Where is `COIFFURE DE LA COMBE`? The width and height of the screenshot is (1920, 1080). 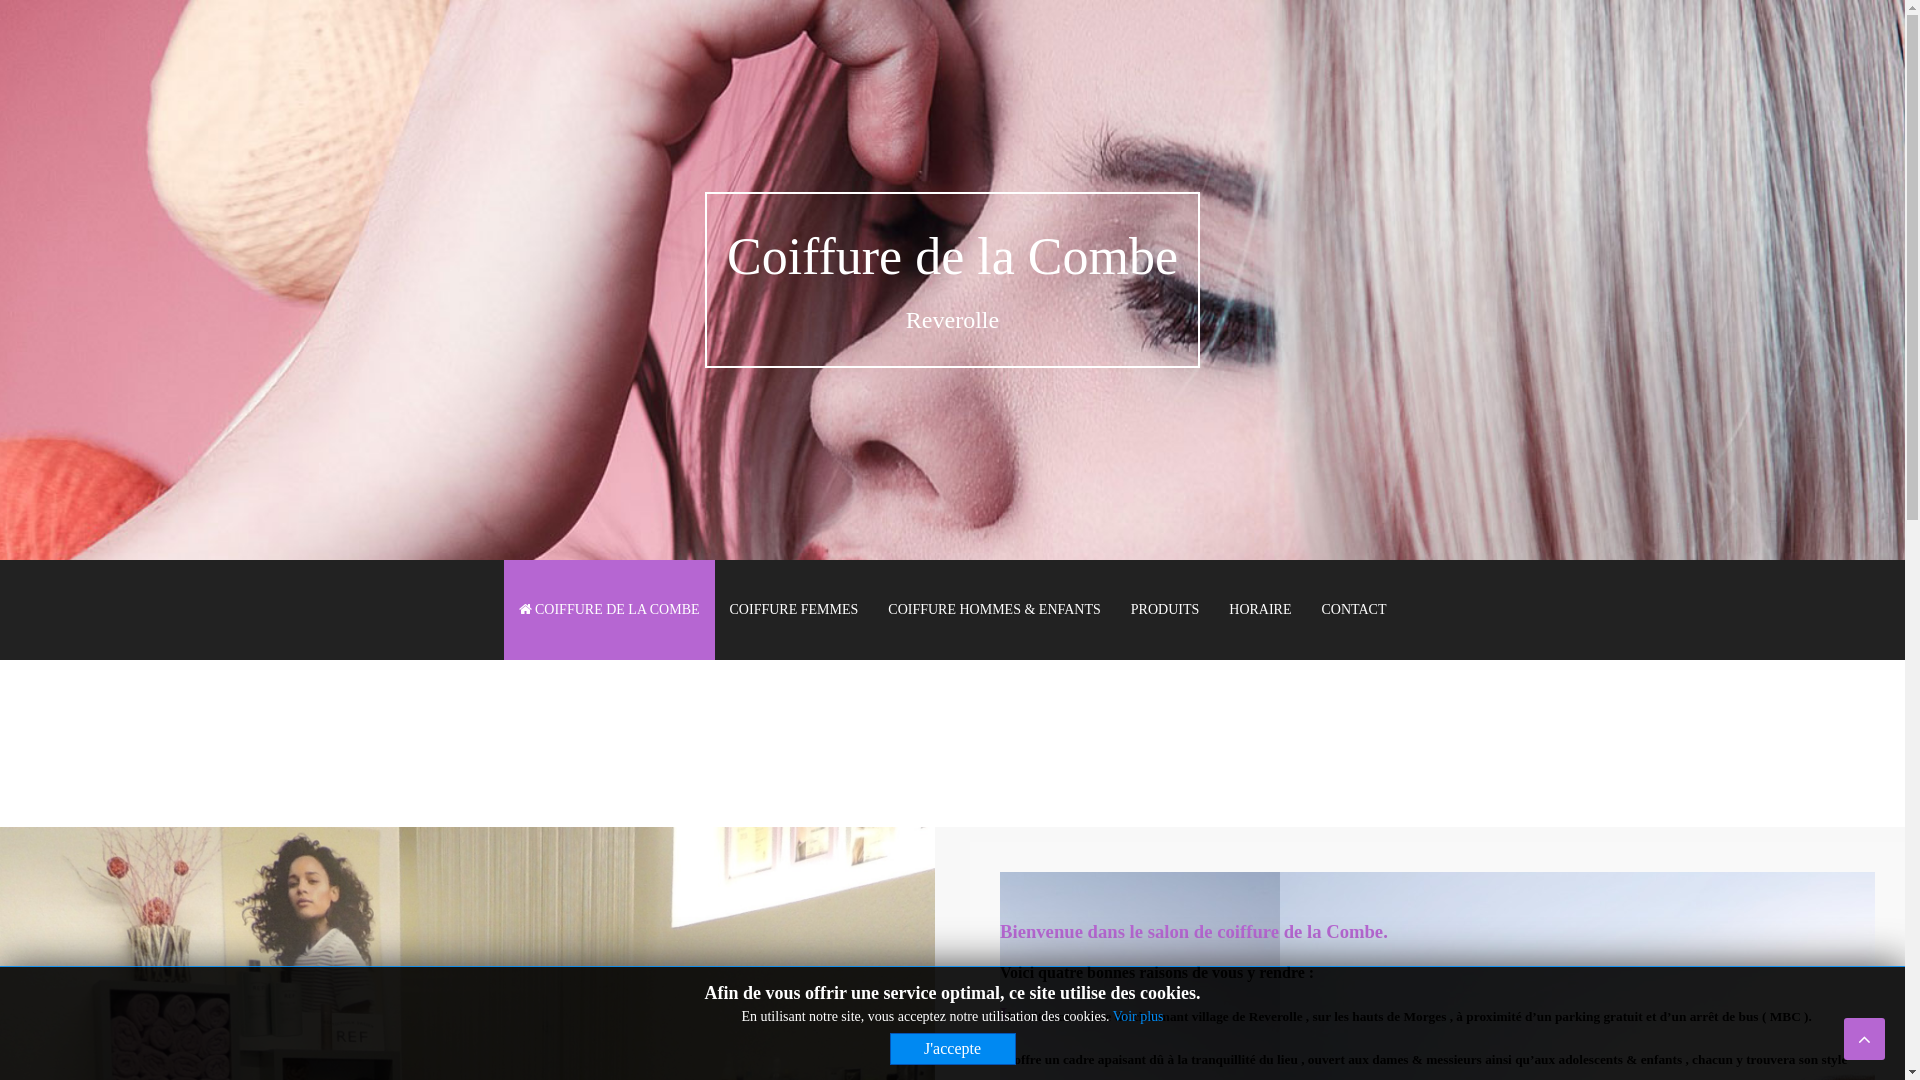
COIFFURE DE LA COMBE is located at coordinates (610, 610).